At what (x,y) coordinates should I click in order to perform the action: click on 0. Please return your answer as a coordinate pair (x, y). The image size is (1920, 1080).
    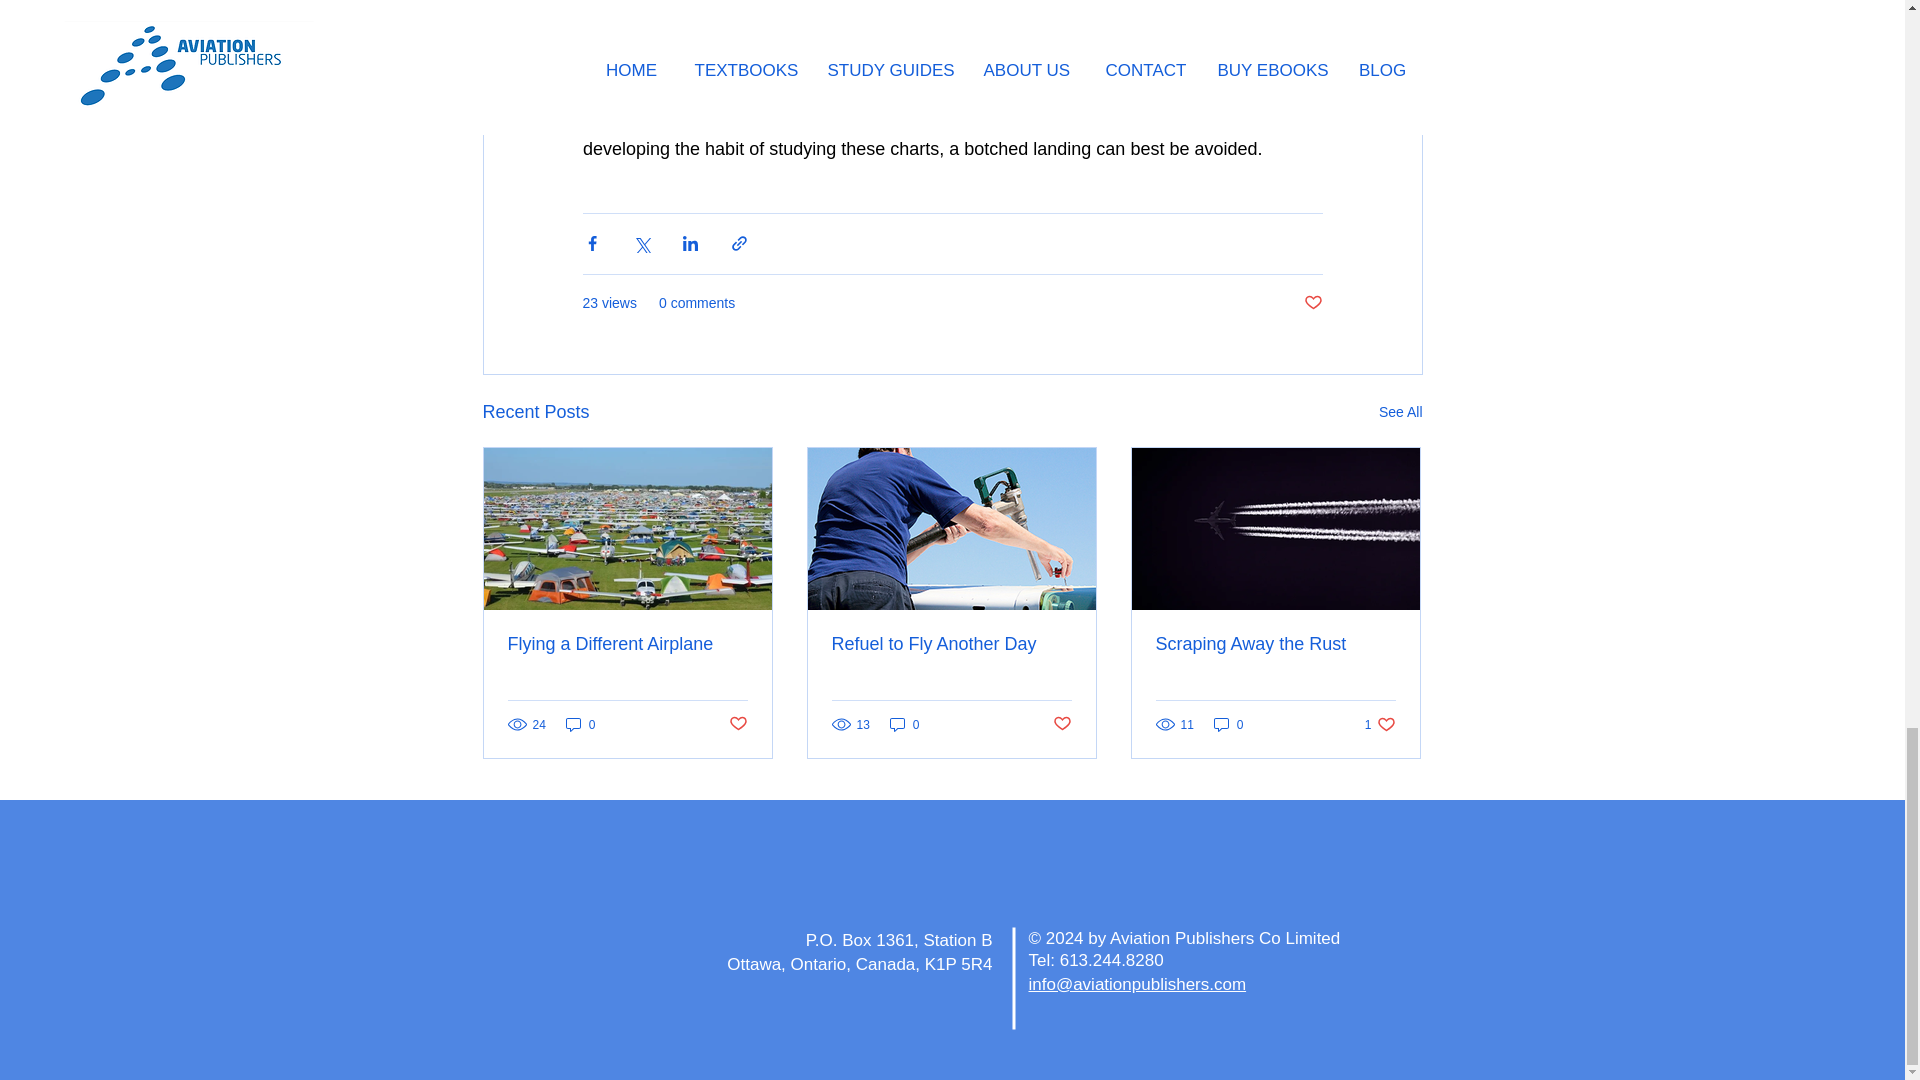
    Looking at the image, I should click on (1312, 303).